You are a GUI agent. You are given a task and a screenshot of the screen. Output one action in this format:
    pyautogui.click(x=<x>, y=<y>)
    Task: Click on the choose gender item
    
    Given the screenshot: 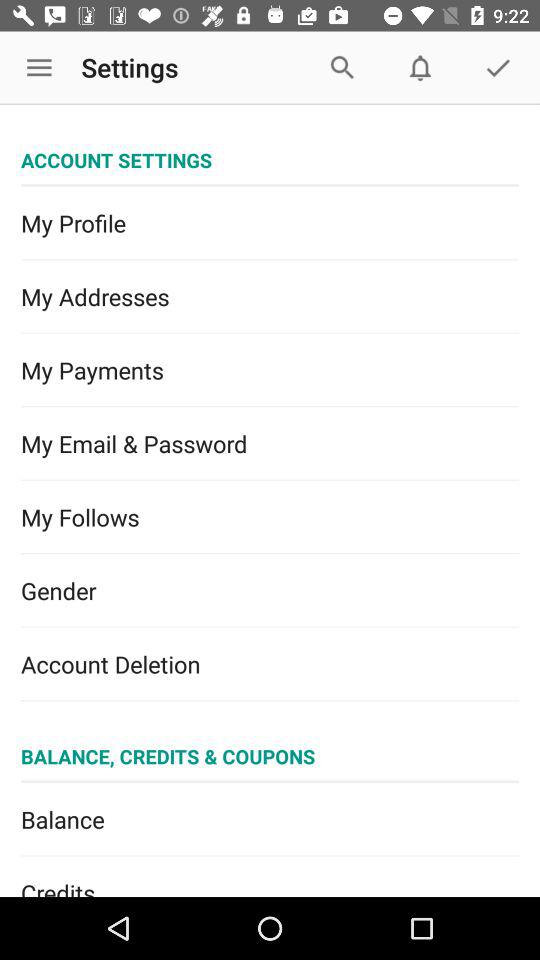 What is the action you would take?
    pyautogui.click(x=270, y=590)
    